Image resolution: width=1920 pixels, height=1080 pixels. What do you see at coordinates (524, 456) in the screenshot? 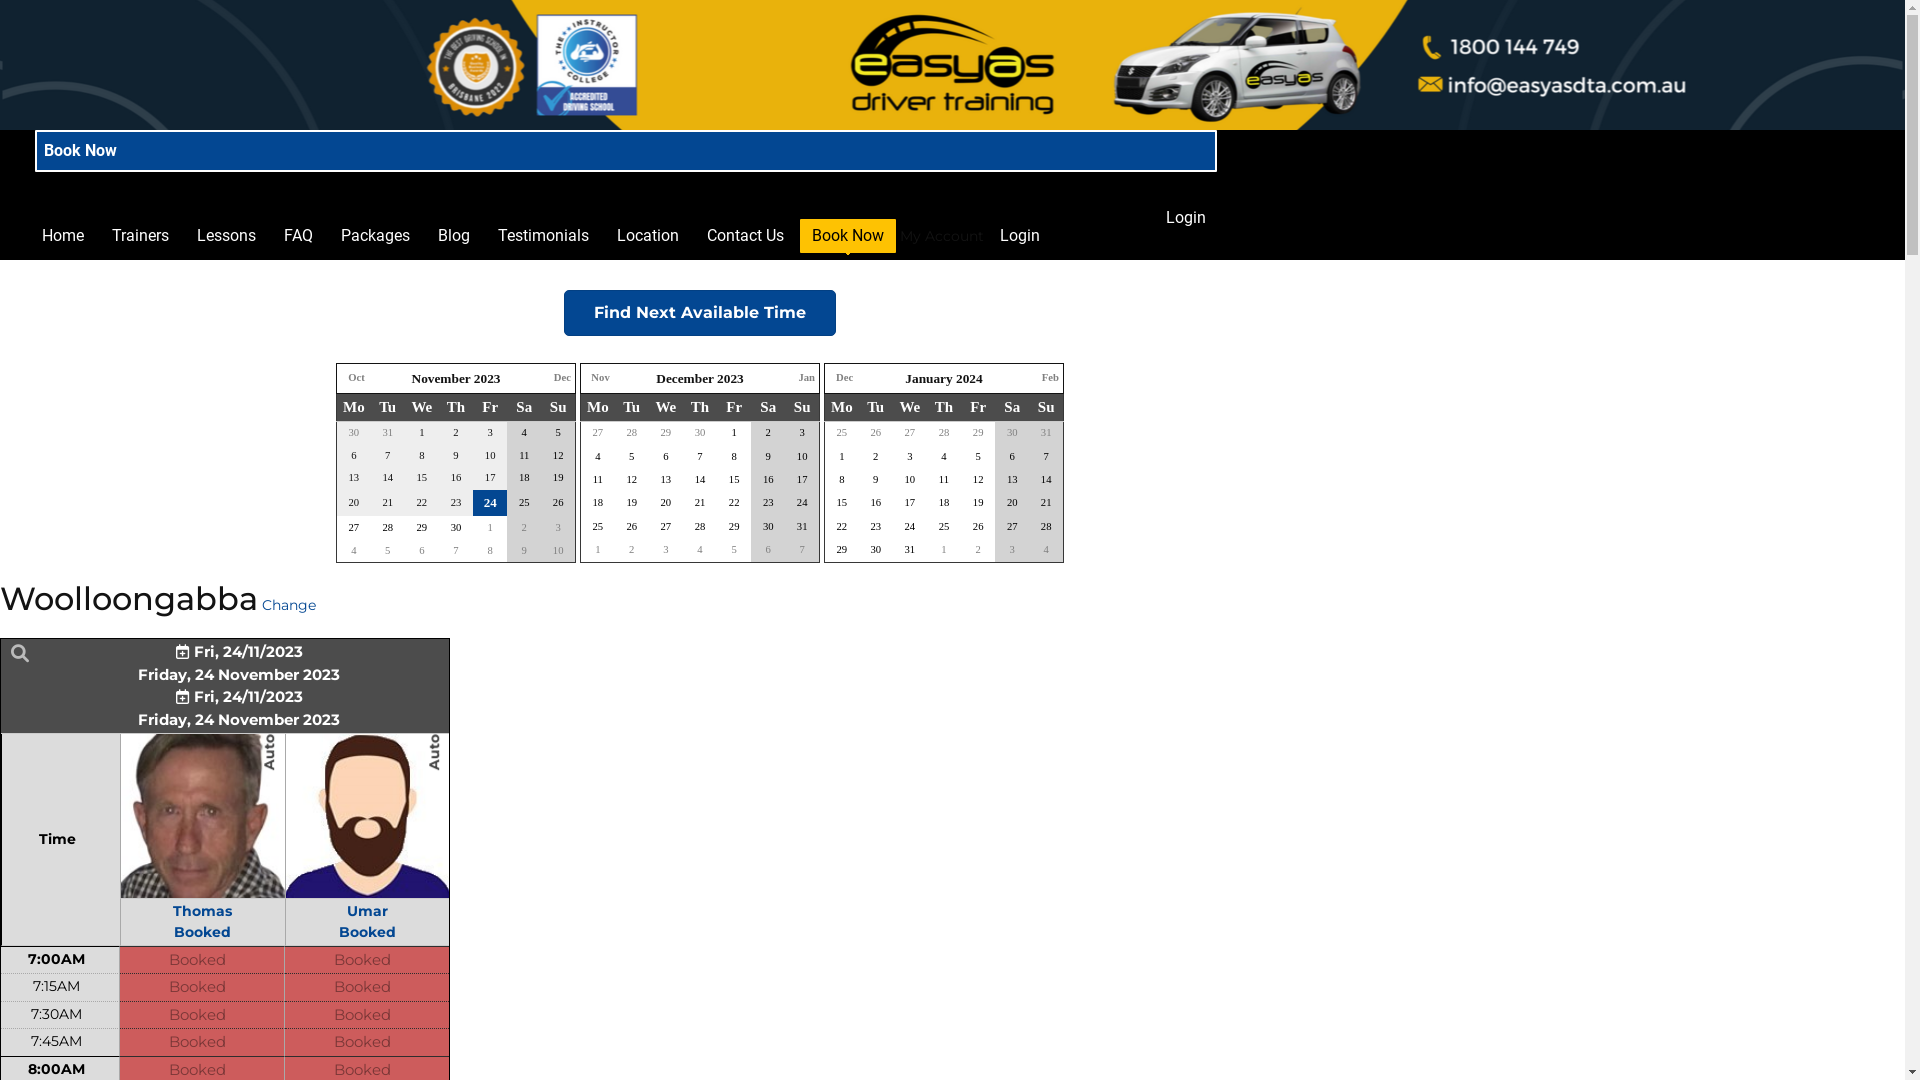
I see `11` at bounding box center [524, 456].